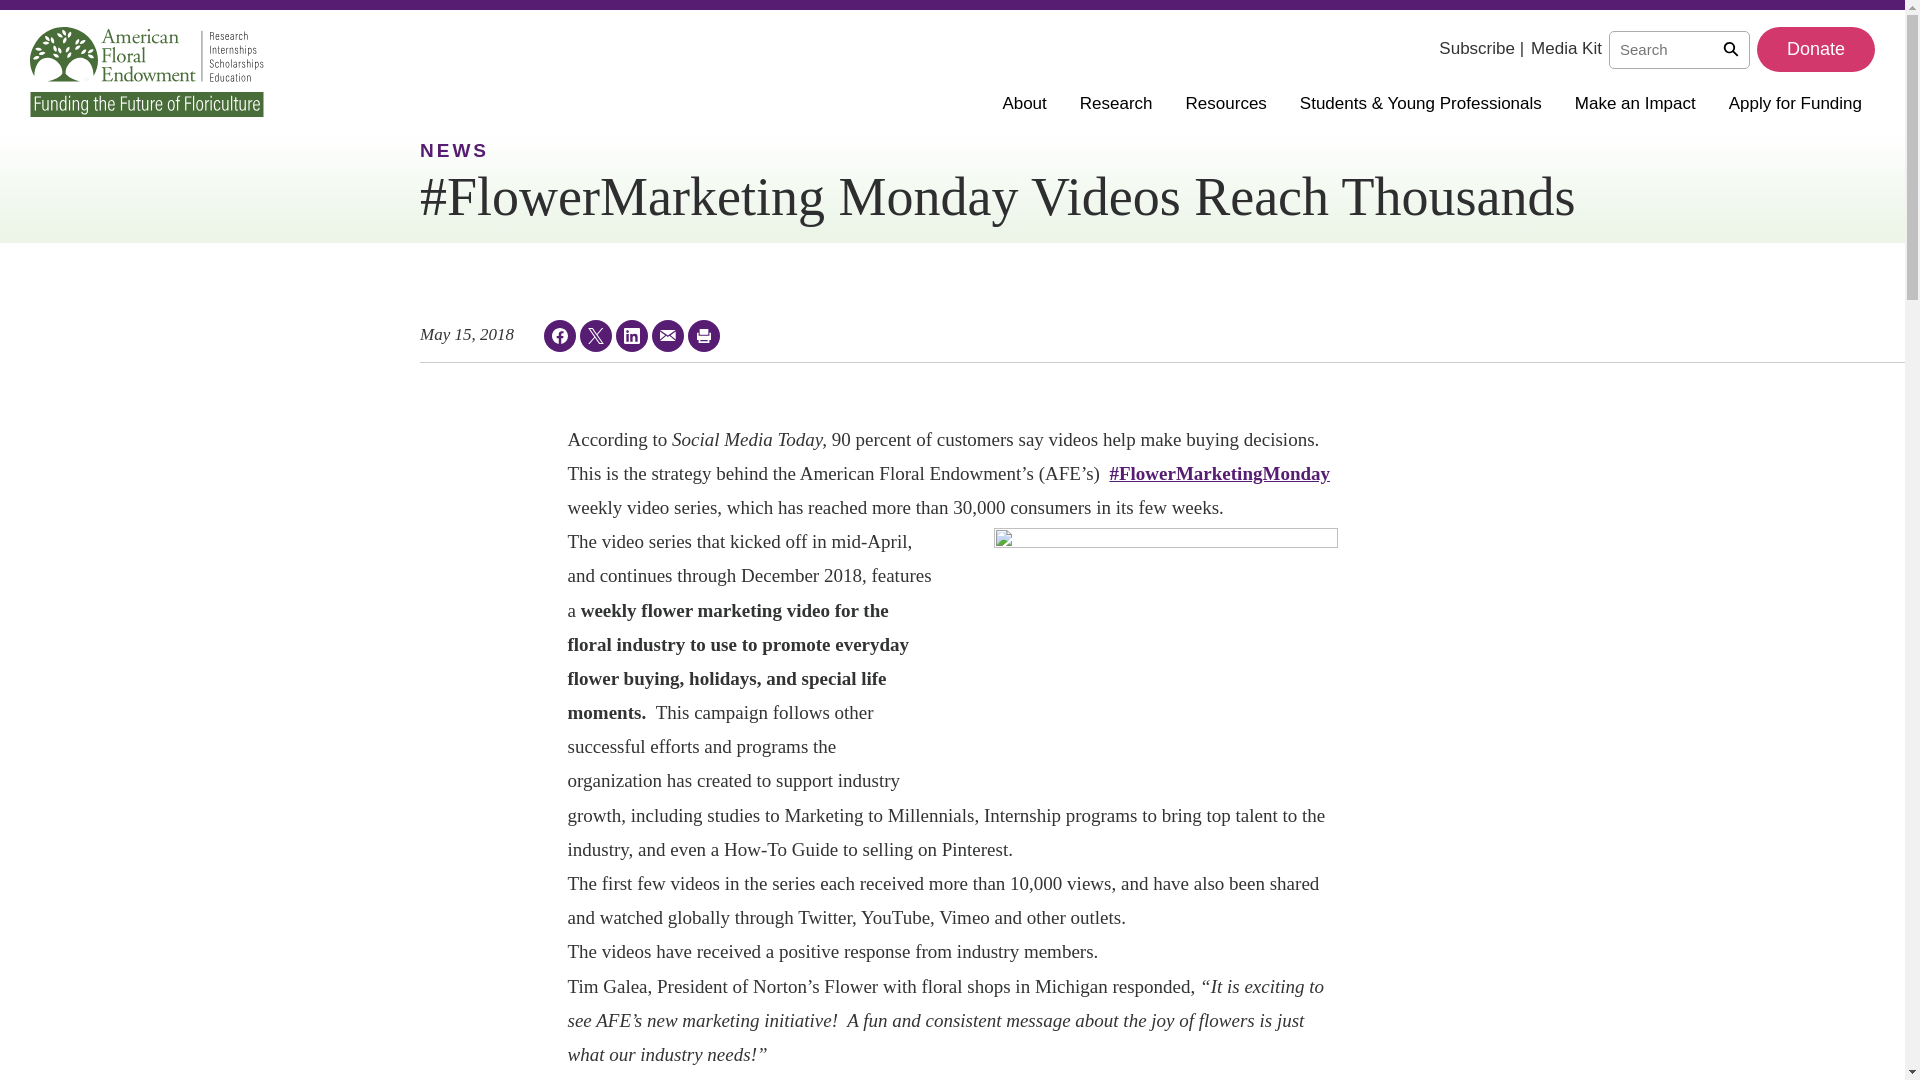 Image resolution: width=1920 pixels, height=1080 pixels. What do you see at coordinates (1641, 102) in the screenshot?
I see `Make an Impact` at bounding box center [1641, 102].